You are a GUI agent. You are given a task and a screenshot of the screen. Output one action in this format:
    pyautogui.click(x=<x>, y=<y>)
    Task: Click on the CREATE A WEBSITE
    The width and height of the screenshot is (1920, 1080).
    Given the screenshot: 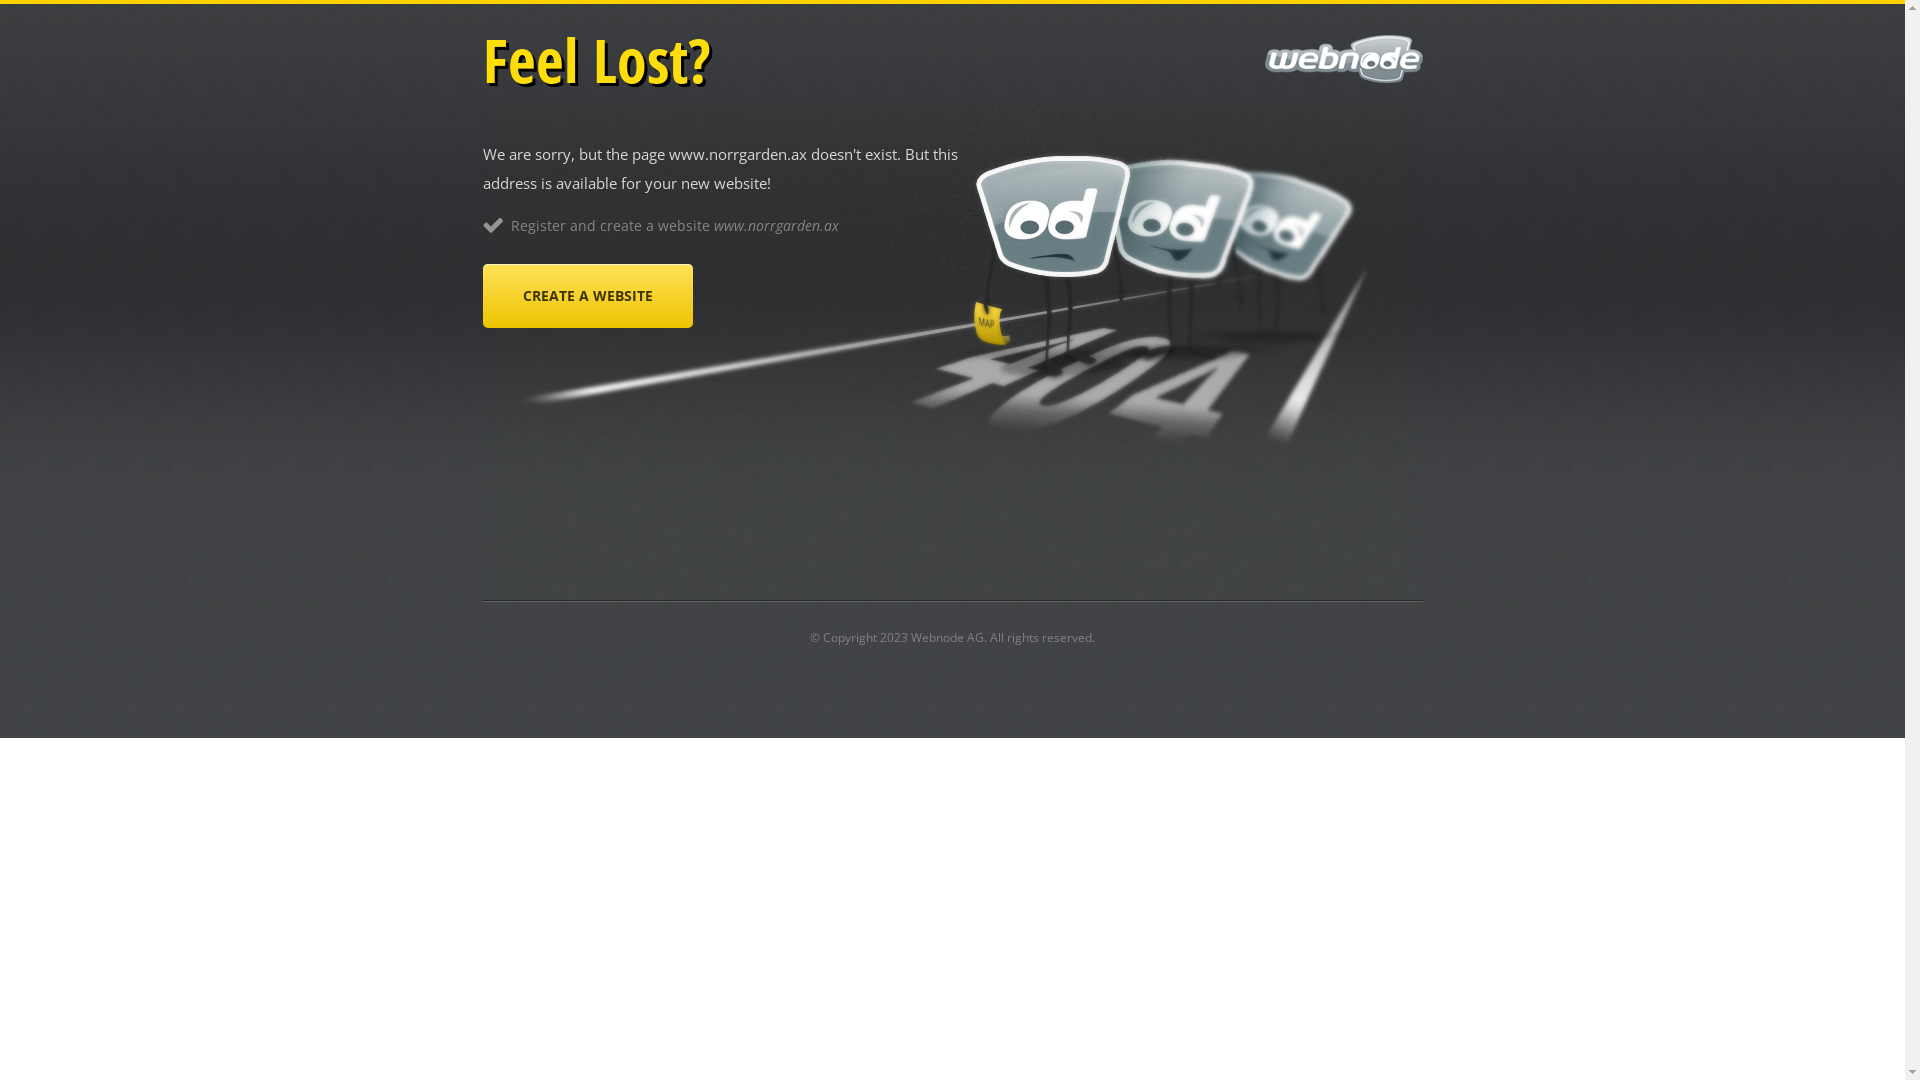 What is the action you would take?
    pyautogui.click(x=587, y=296)
    